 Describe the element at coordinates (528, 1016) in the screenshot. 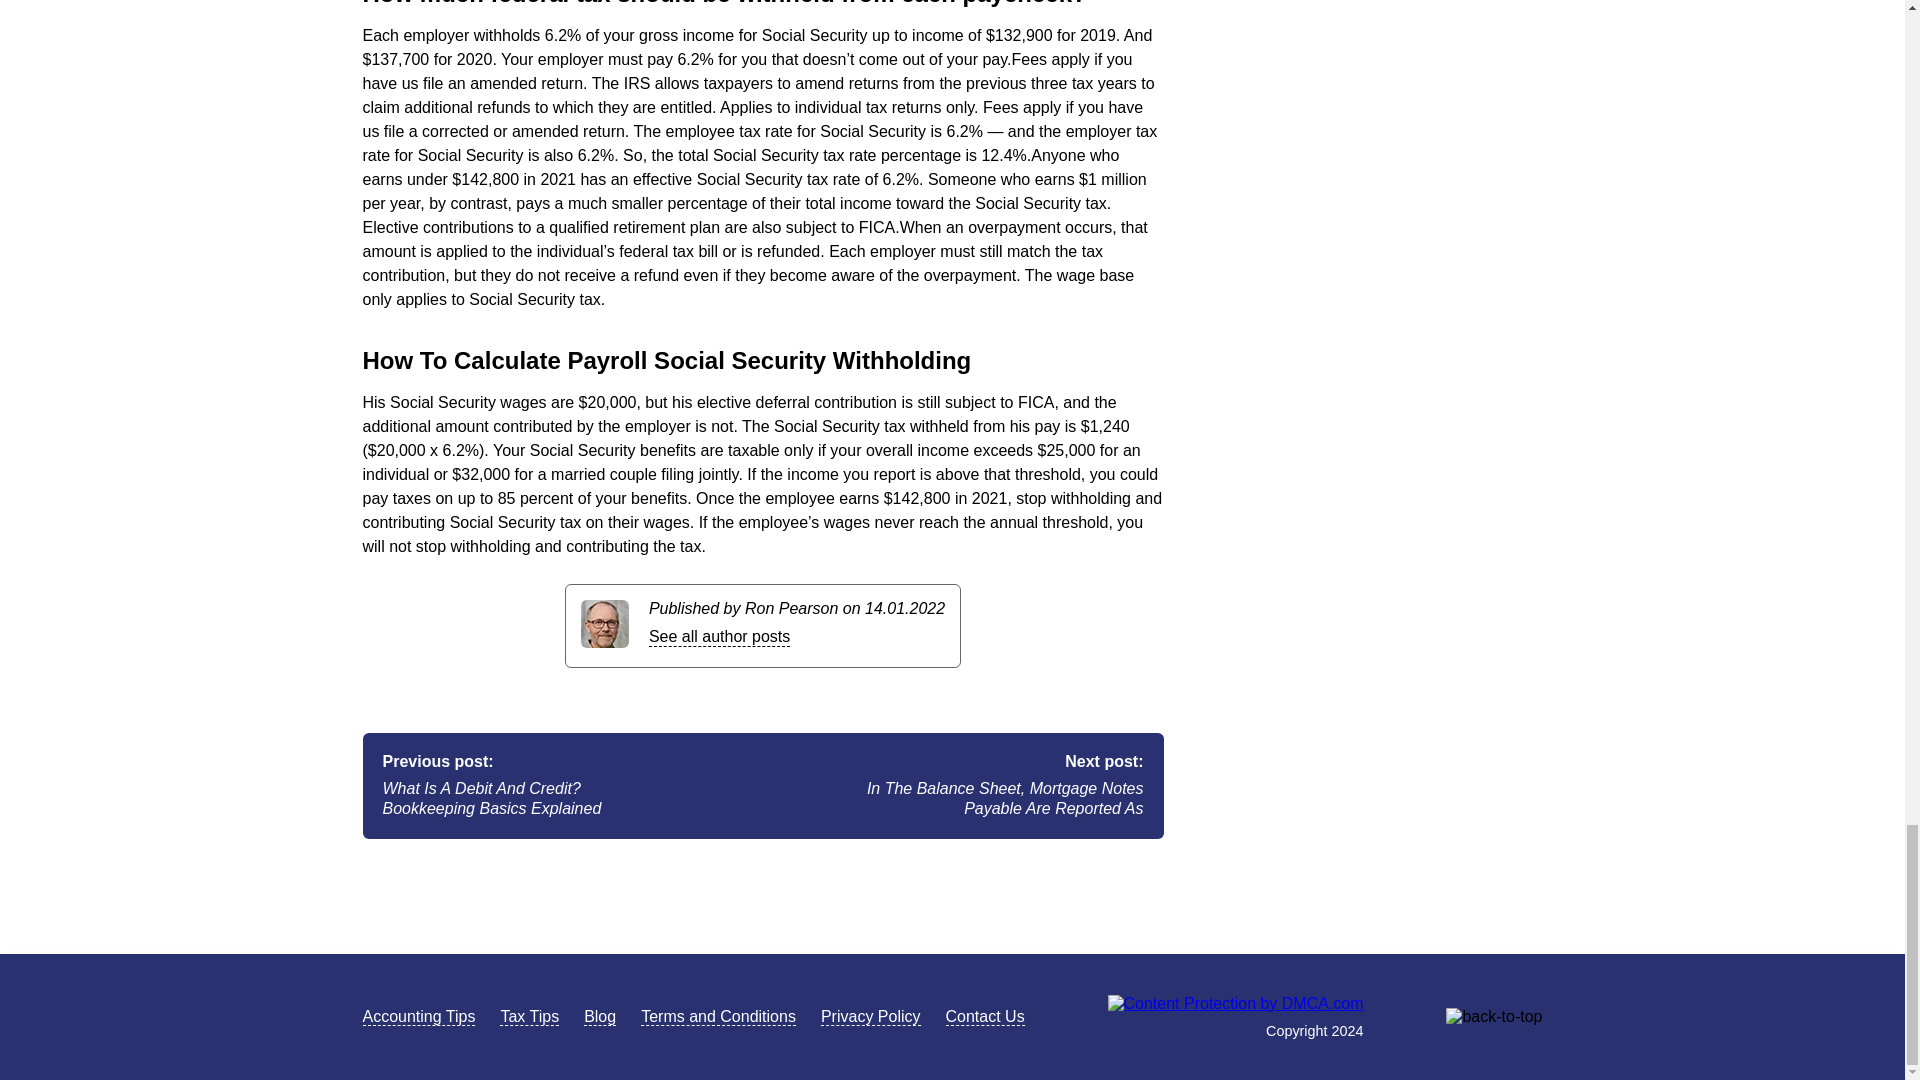

I see `Tax Tips` at that location.